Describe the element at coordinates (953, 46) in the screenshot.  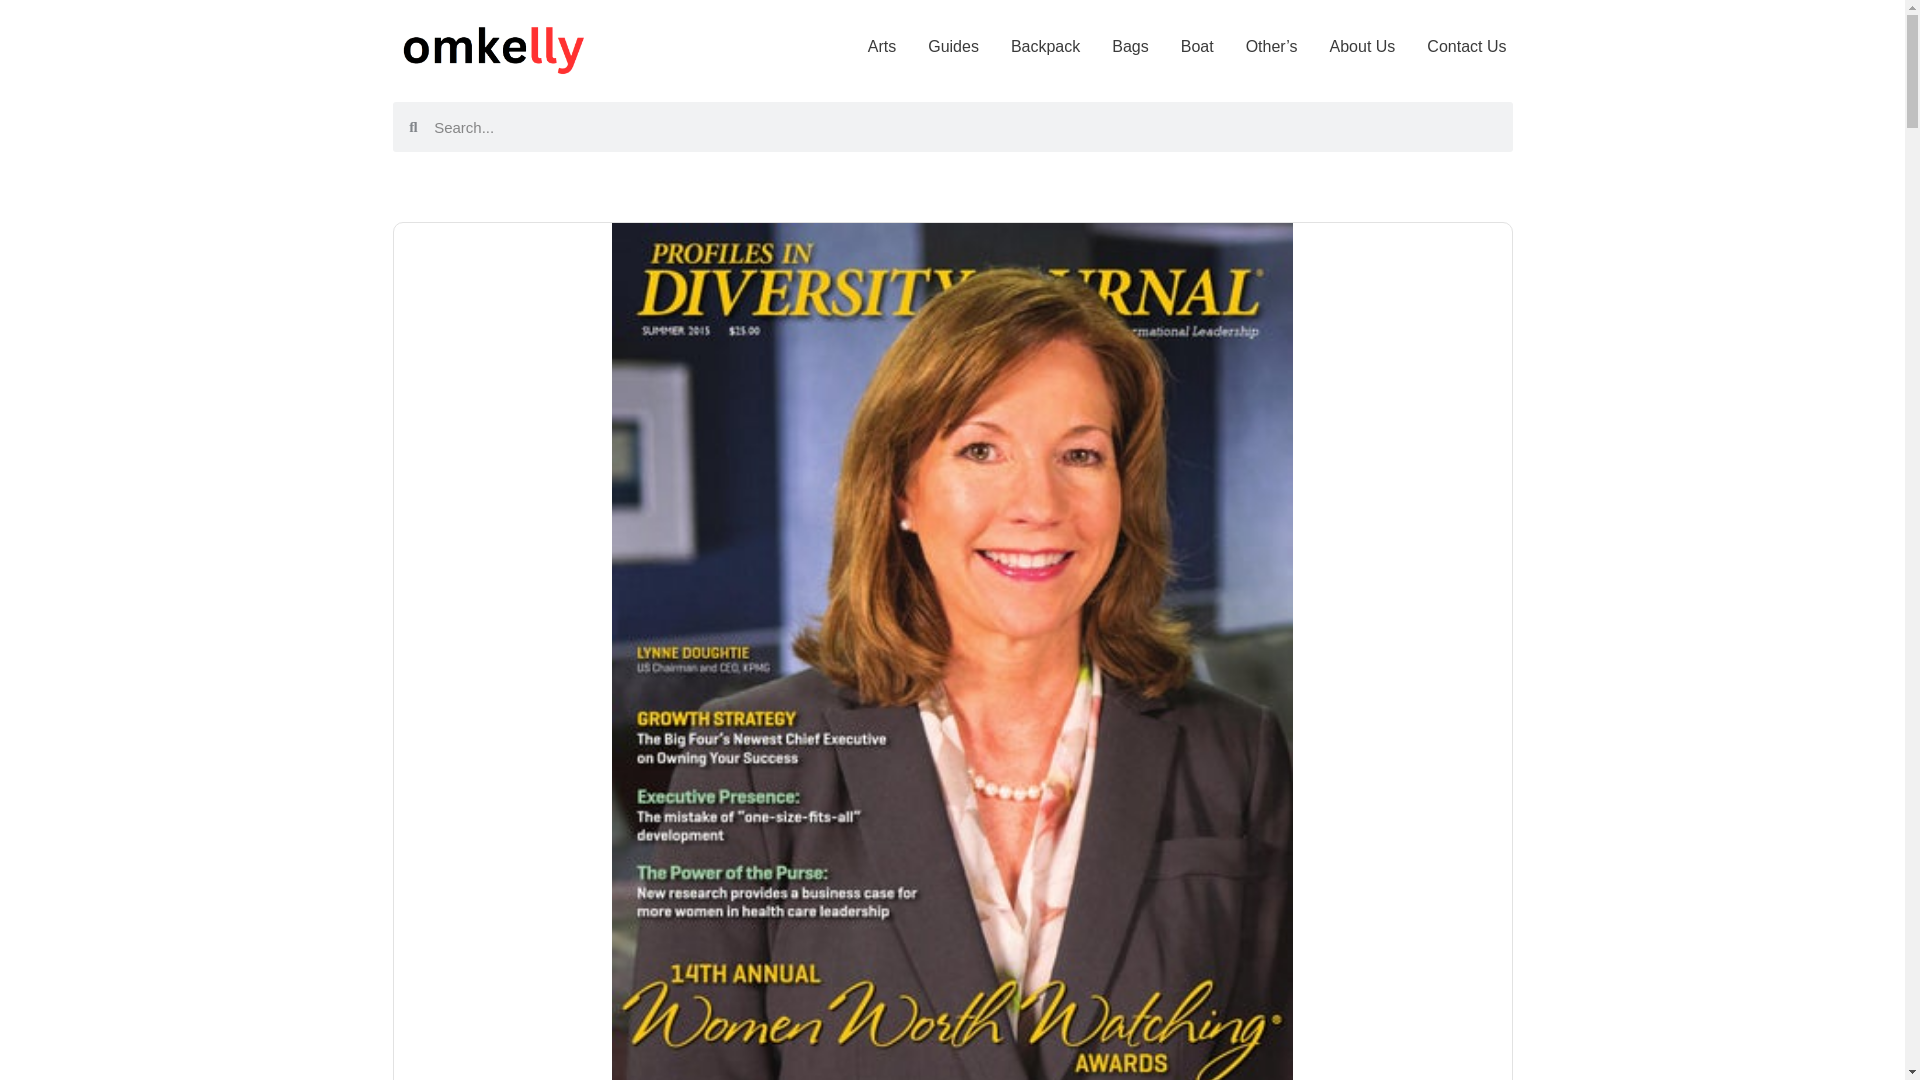
I see `Guides` at that location.